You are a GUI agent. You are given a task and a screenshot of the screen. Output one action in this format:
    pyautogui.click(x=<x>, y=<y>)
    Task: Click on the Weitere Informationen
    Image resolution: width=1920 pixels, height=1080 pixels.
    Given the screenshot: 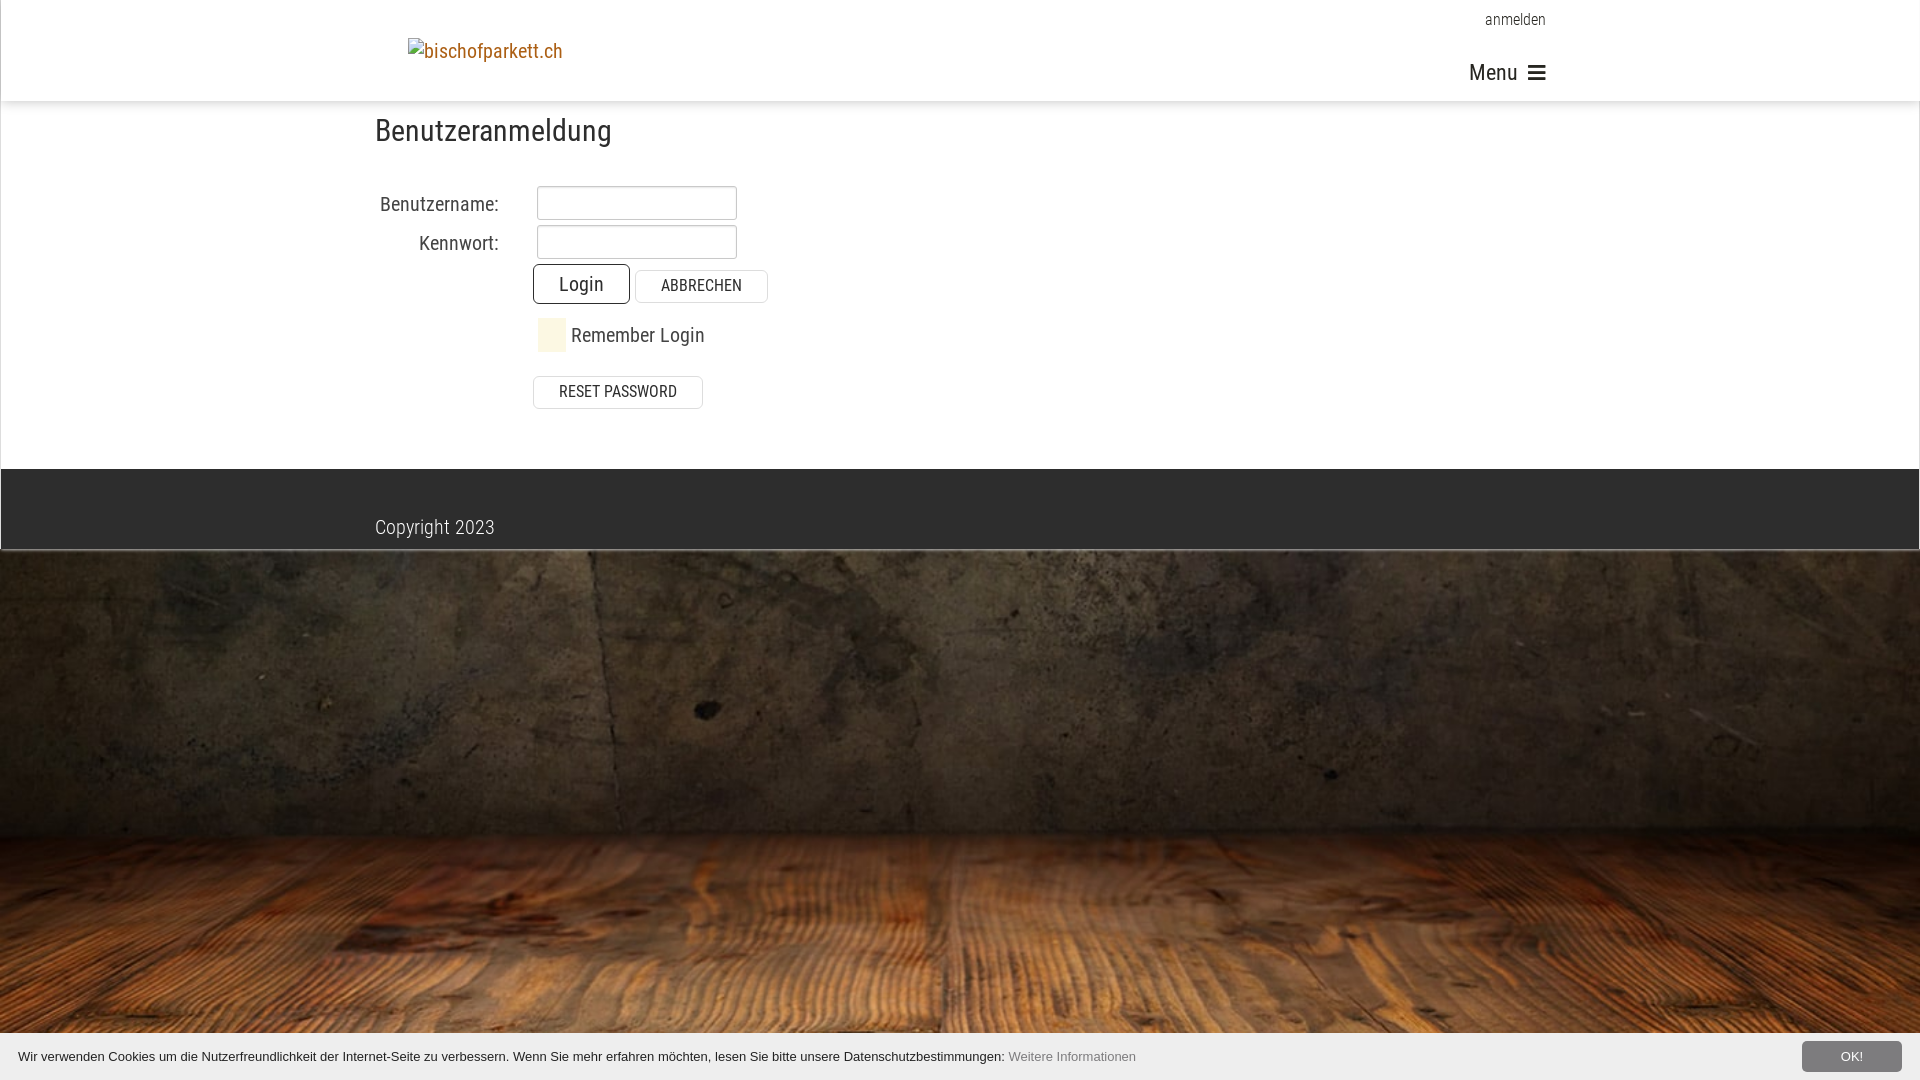 What is the action you would take?
    pyautogui.click(x=1072, y=1056)
    